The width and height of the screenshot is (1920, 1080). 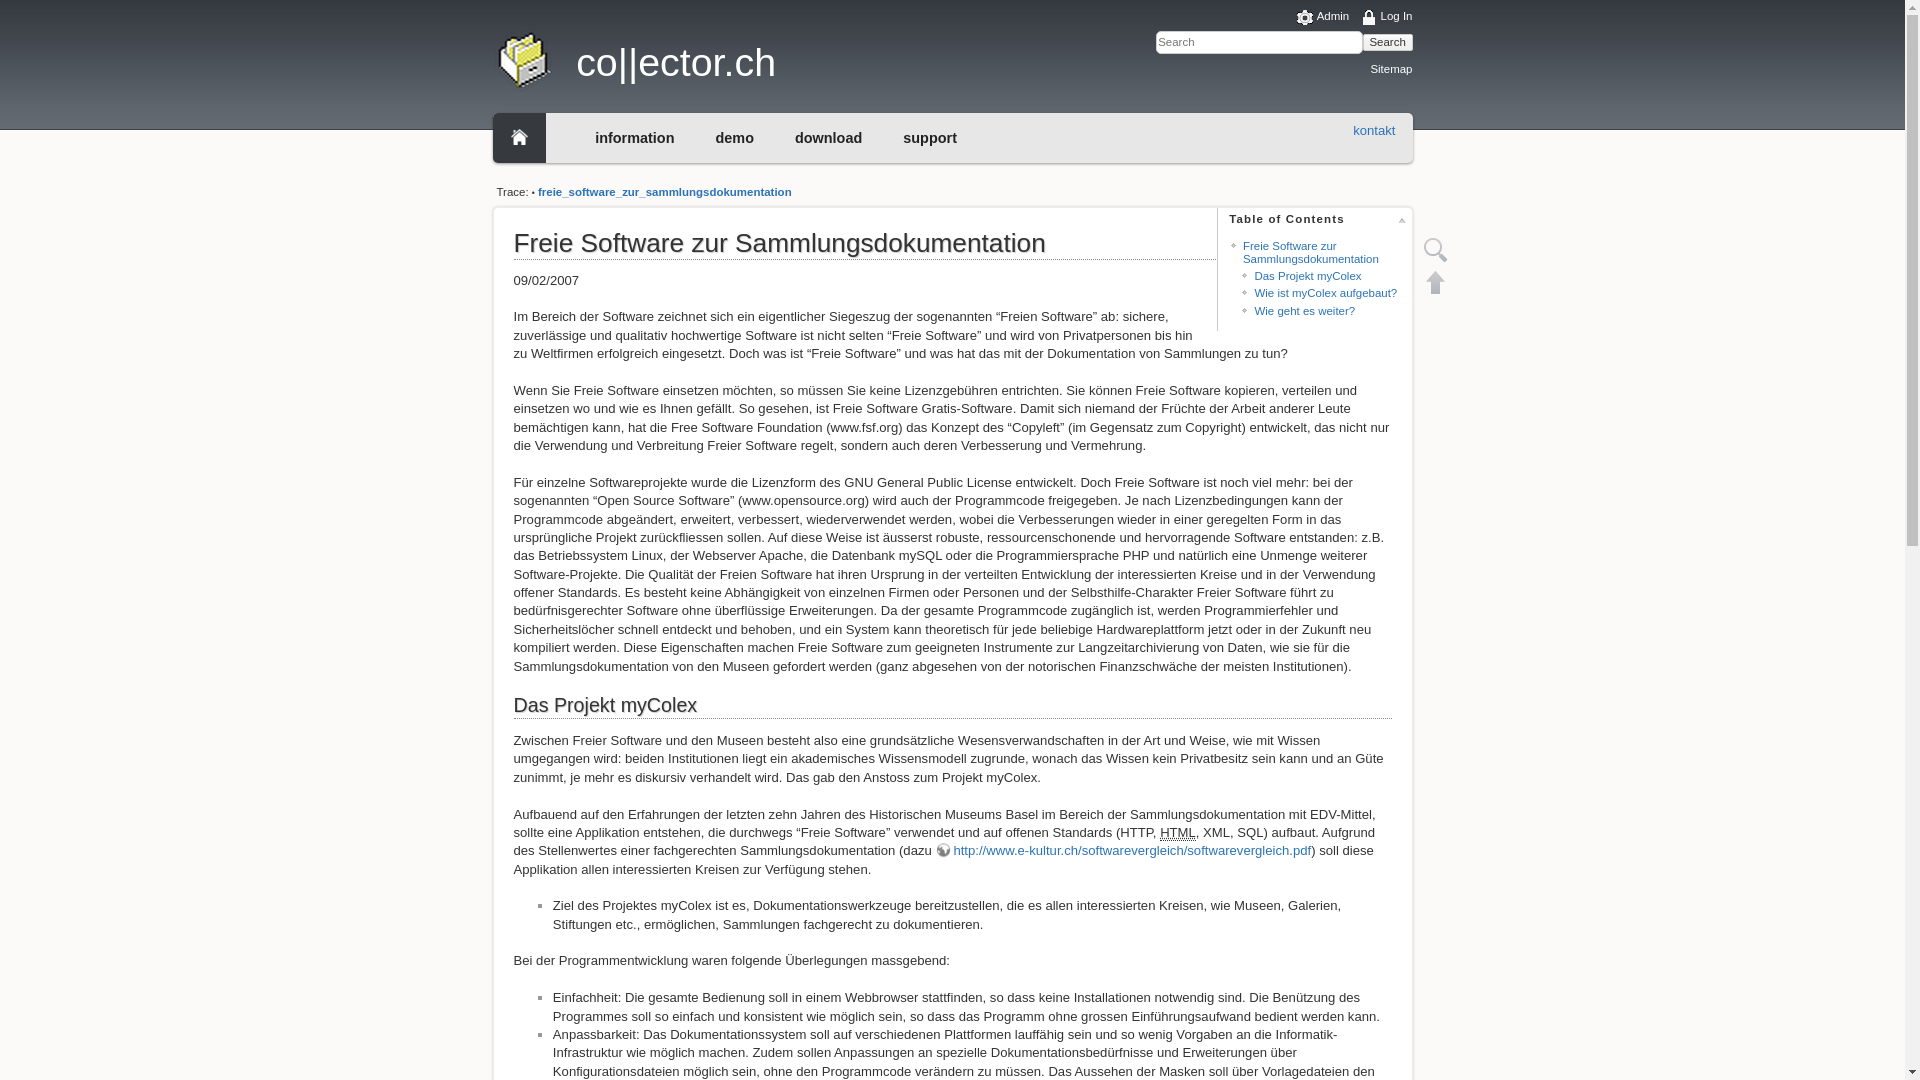 What do you see at coordinates (735, 138) in the screenshot?
I see `demo` at bounding box center [735, 138].